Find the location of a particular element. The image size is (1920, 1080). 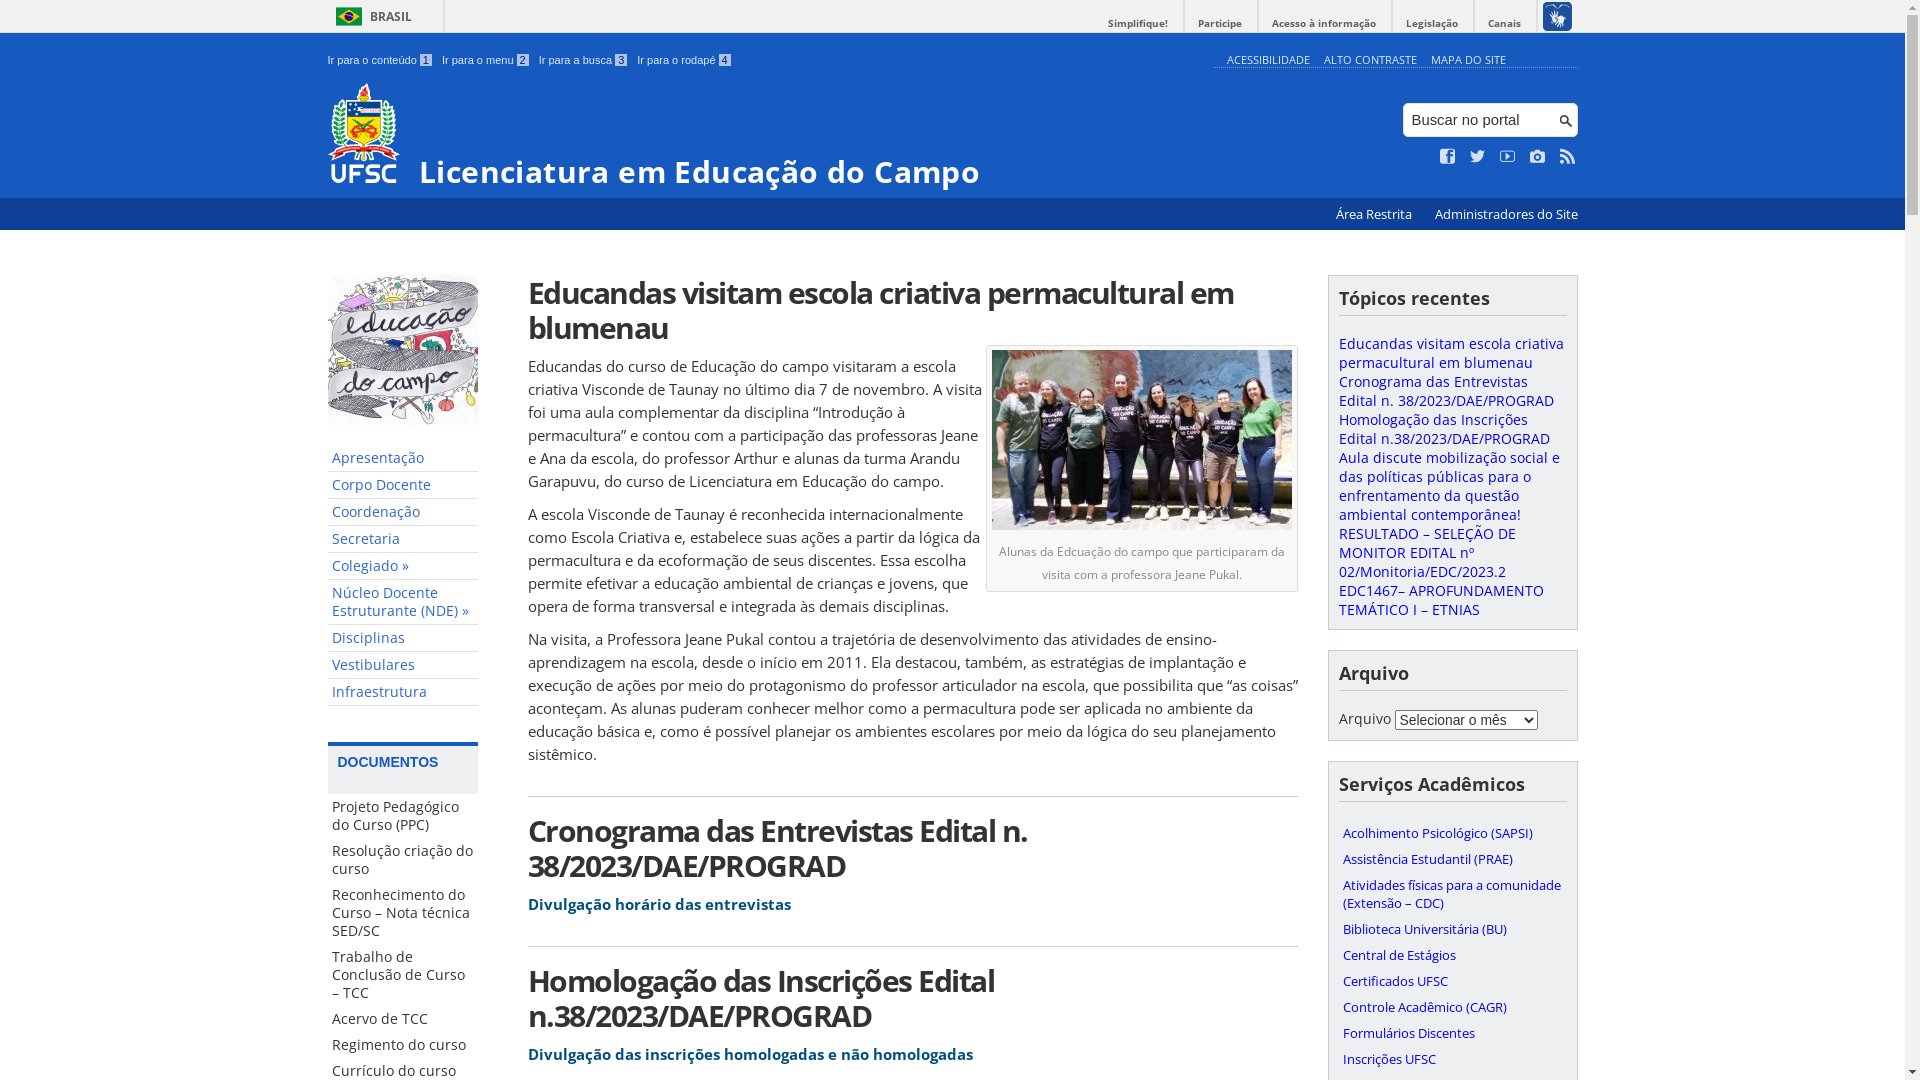

Educandas visitam escola criativa permacultural em blumenau is located at coordinates (1450, 353).